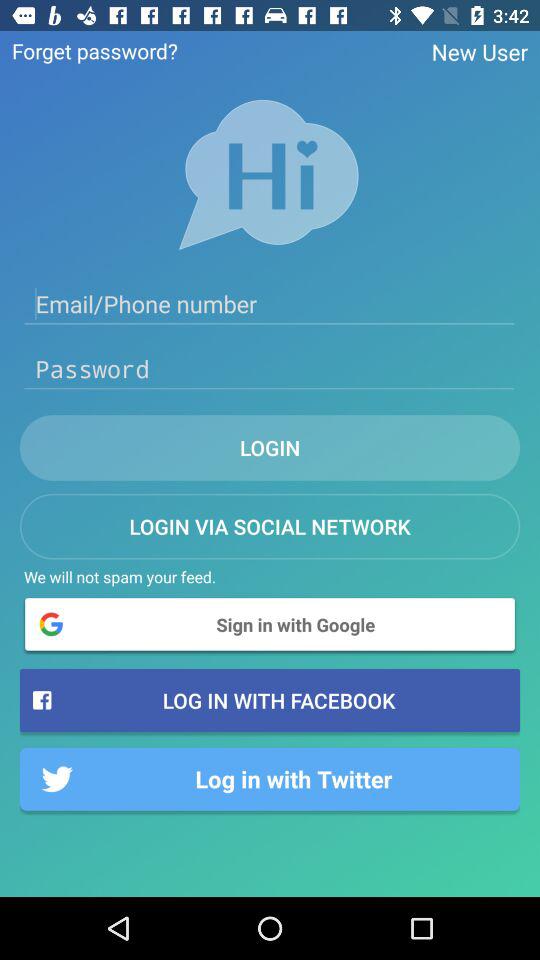 This screenshot has height=960, width=540. Describe the element at coordinates (270, 369) in the screenshot. I see `go to password` at that location.